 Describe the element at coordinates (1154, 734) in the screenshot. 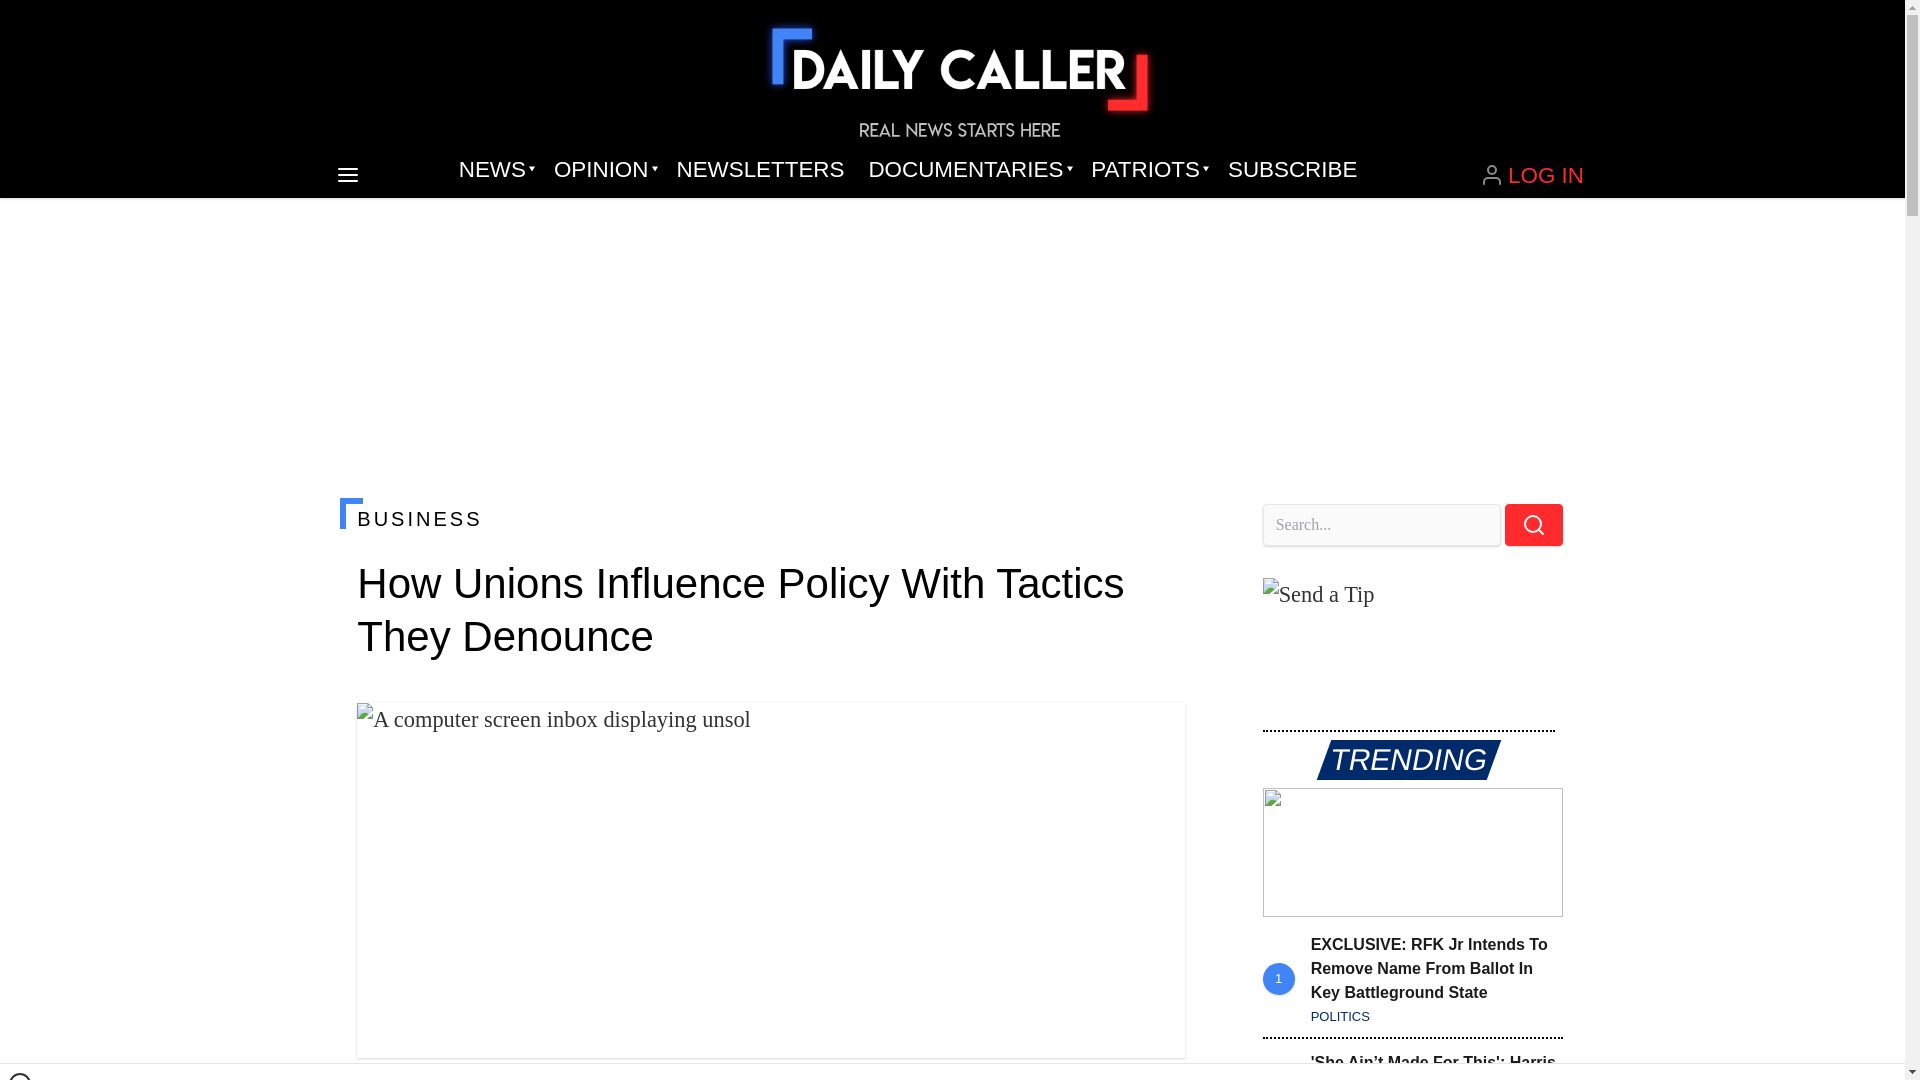

I see `Toggle fullscreen` at that location.